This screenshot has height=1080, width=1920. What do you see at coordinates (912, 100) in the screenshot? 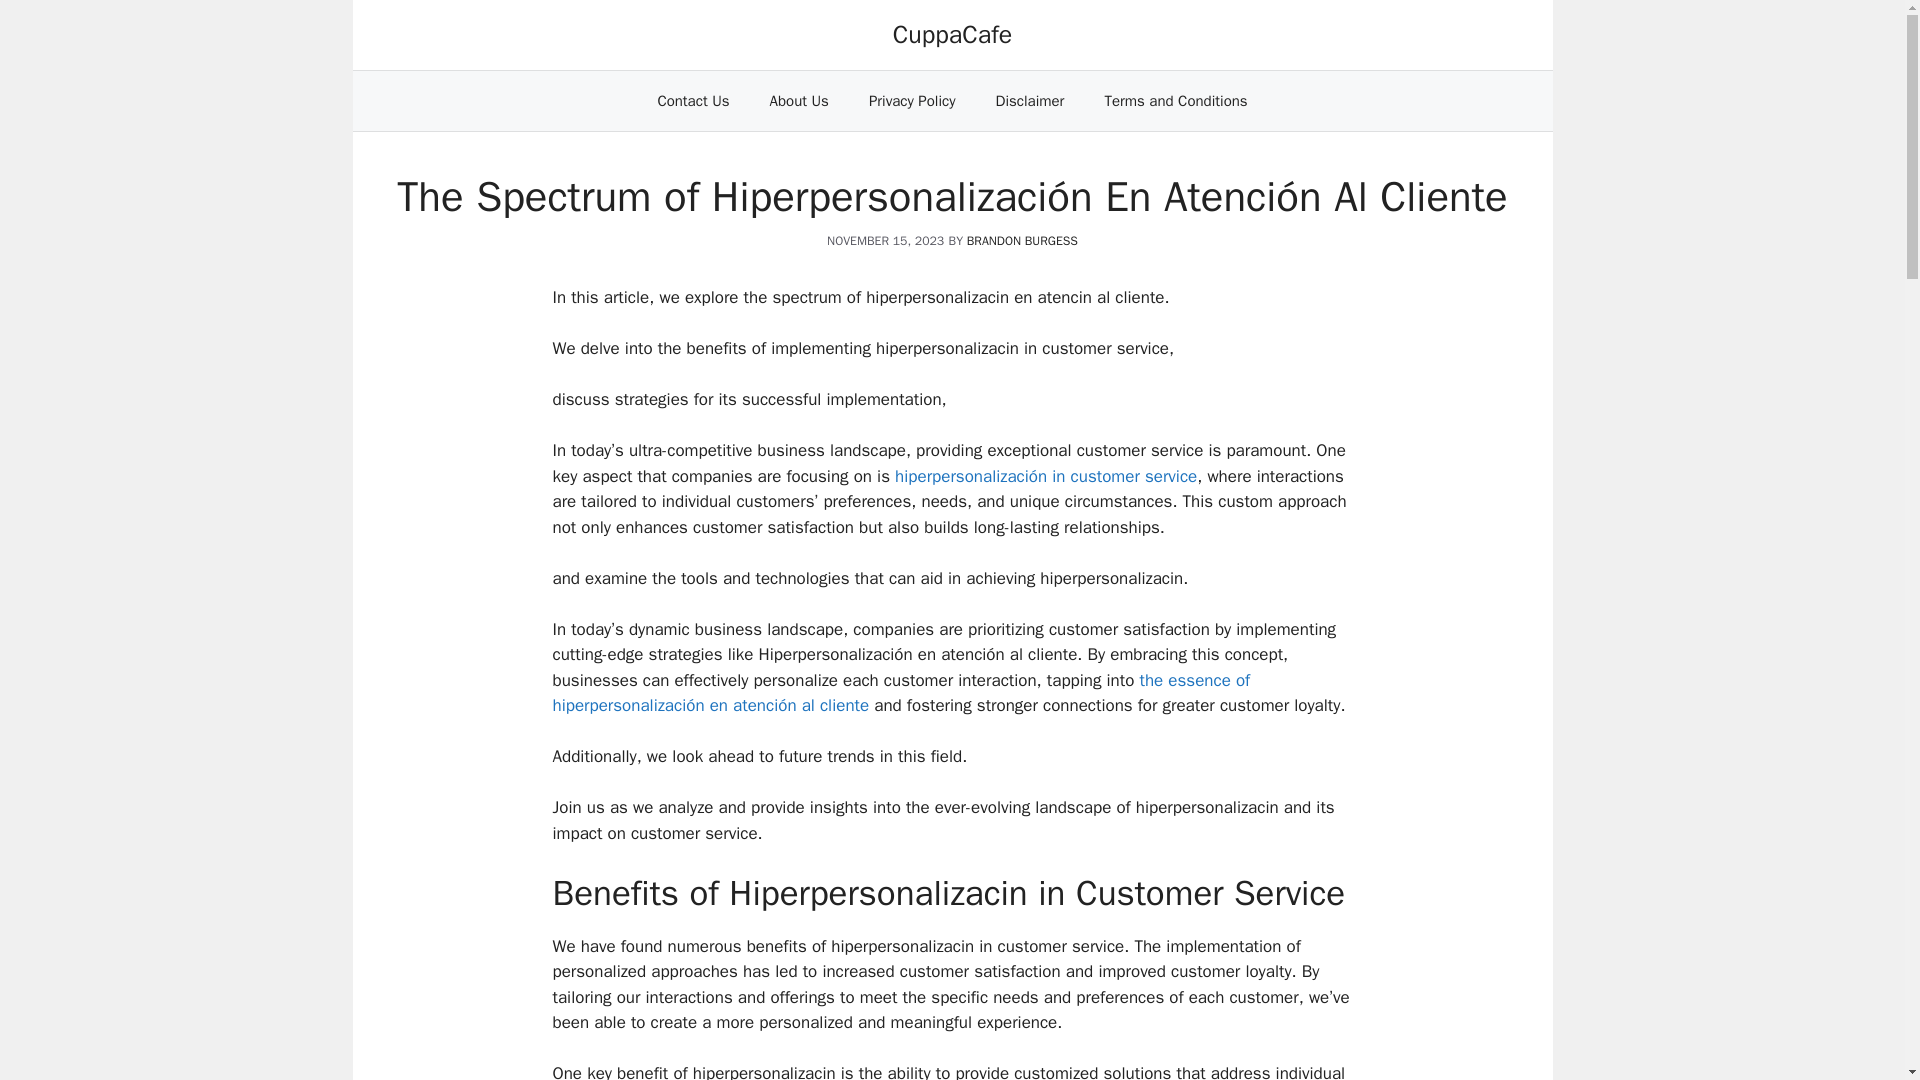
I see `Privacy Policy` at bounding box center [912, 100].